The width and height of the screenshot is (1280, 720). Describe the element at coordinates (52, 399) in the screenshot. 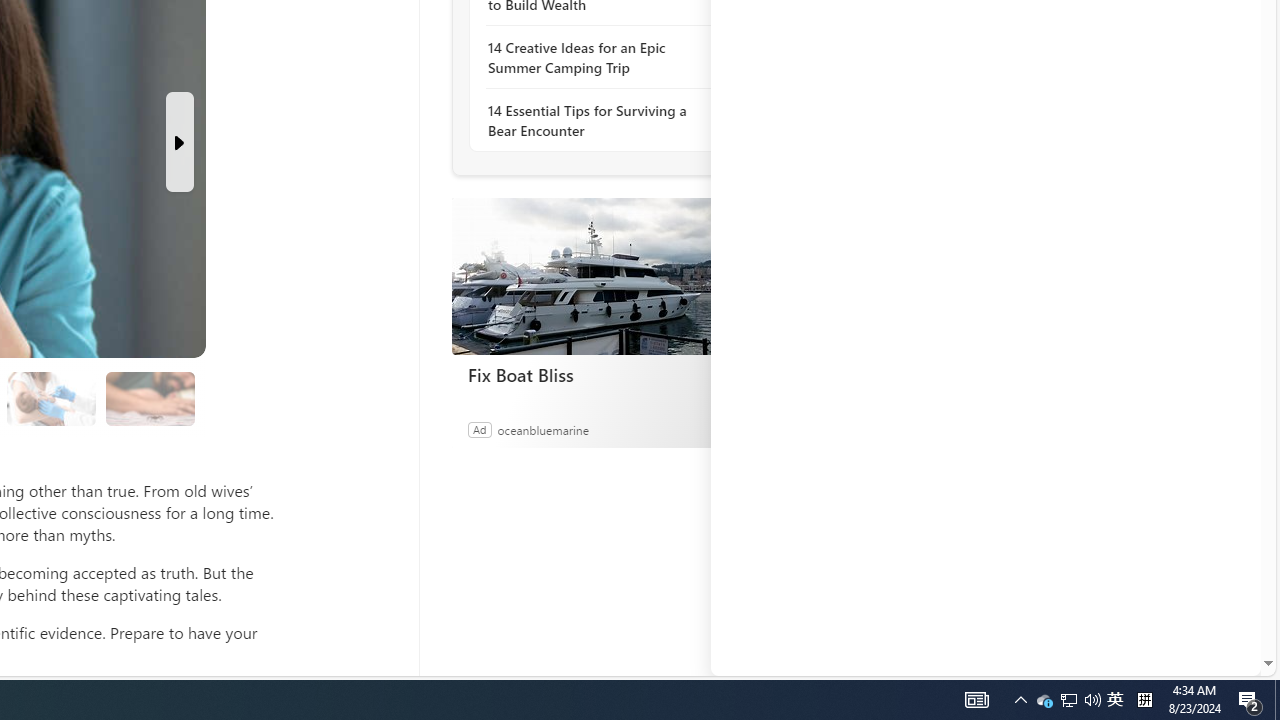

I see `5. Childhood Was High-Risk` at that location.